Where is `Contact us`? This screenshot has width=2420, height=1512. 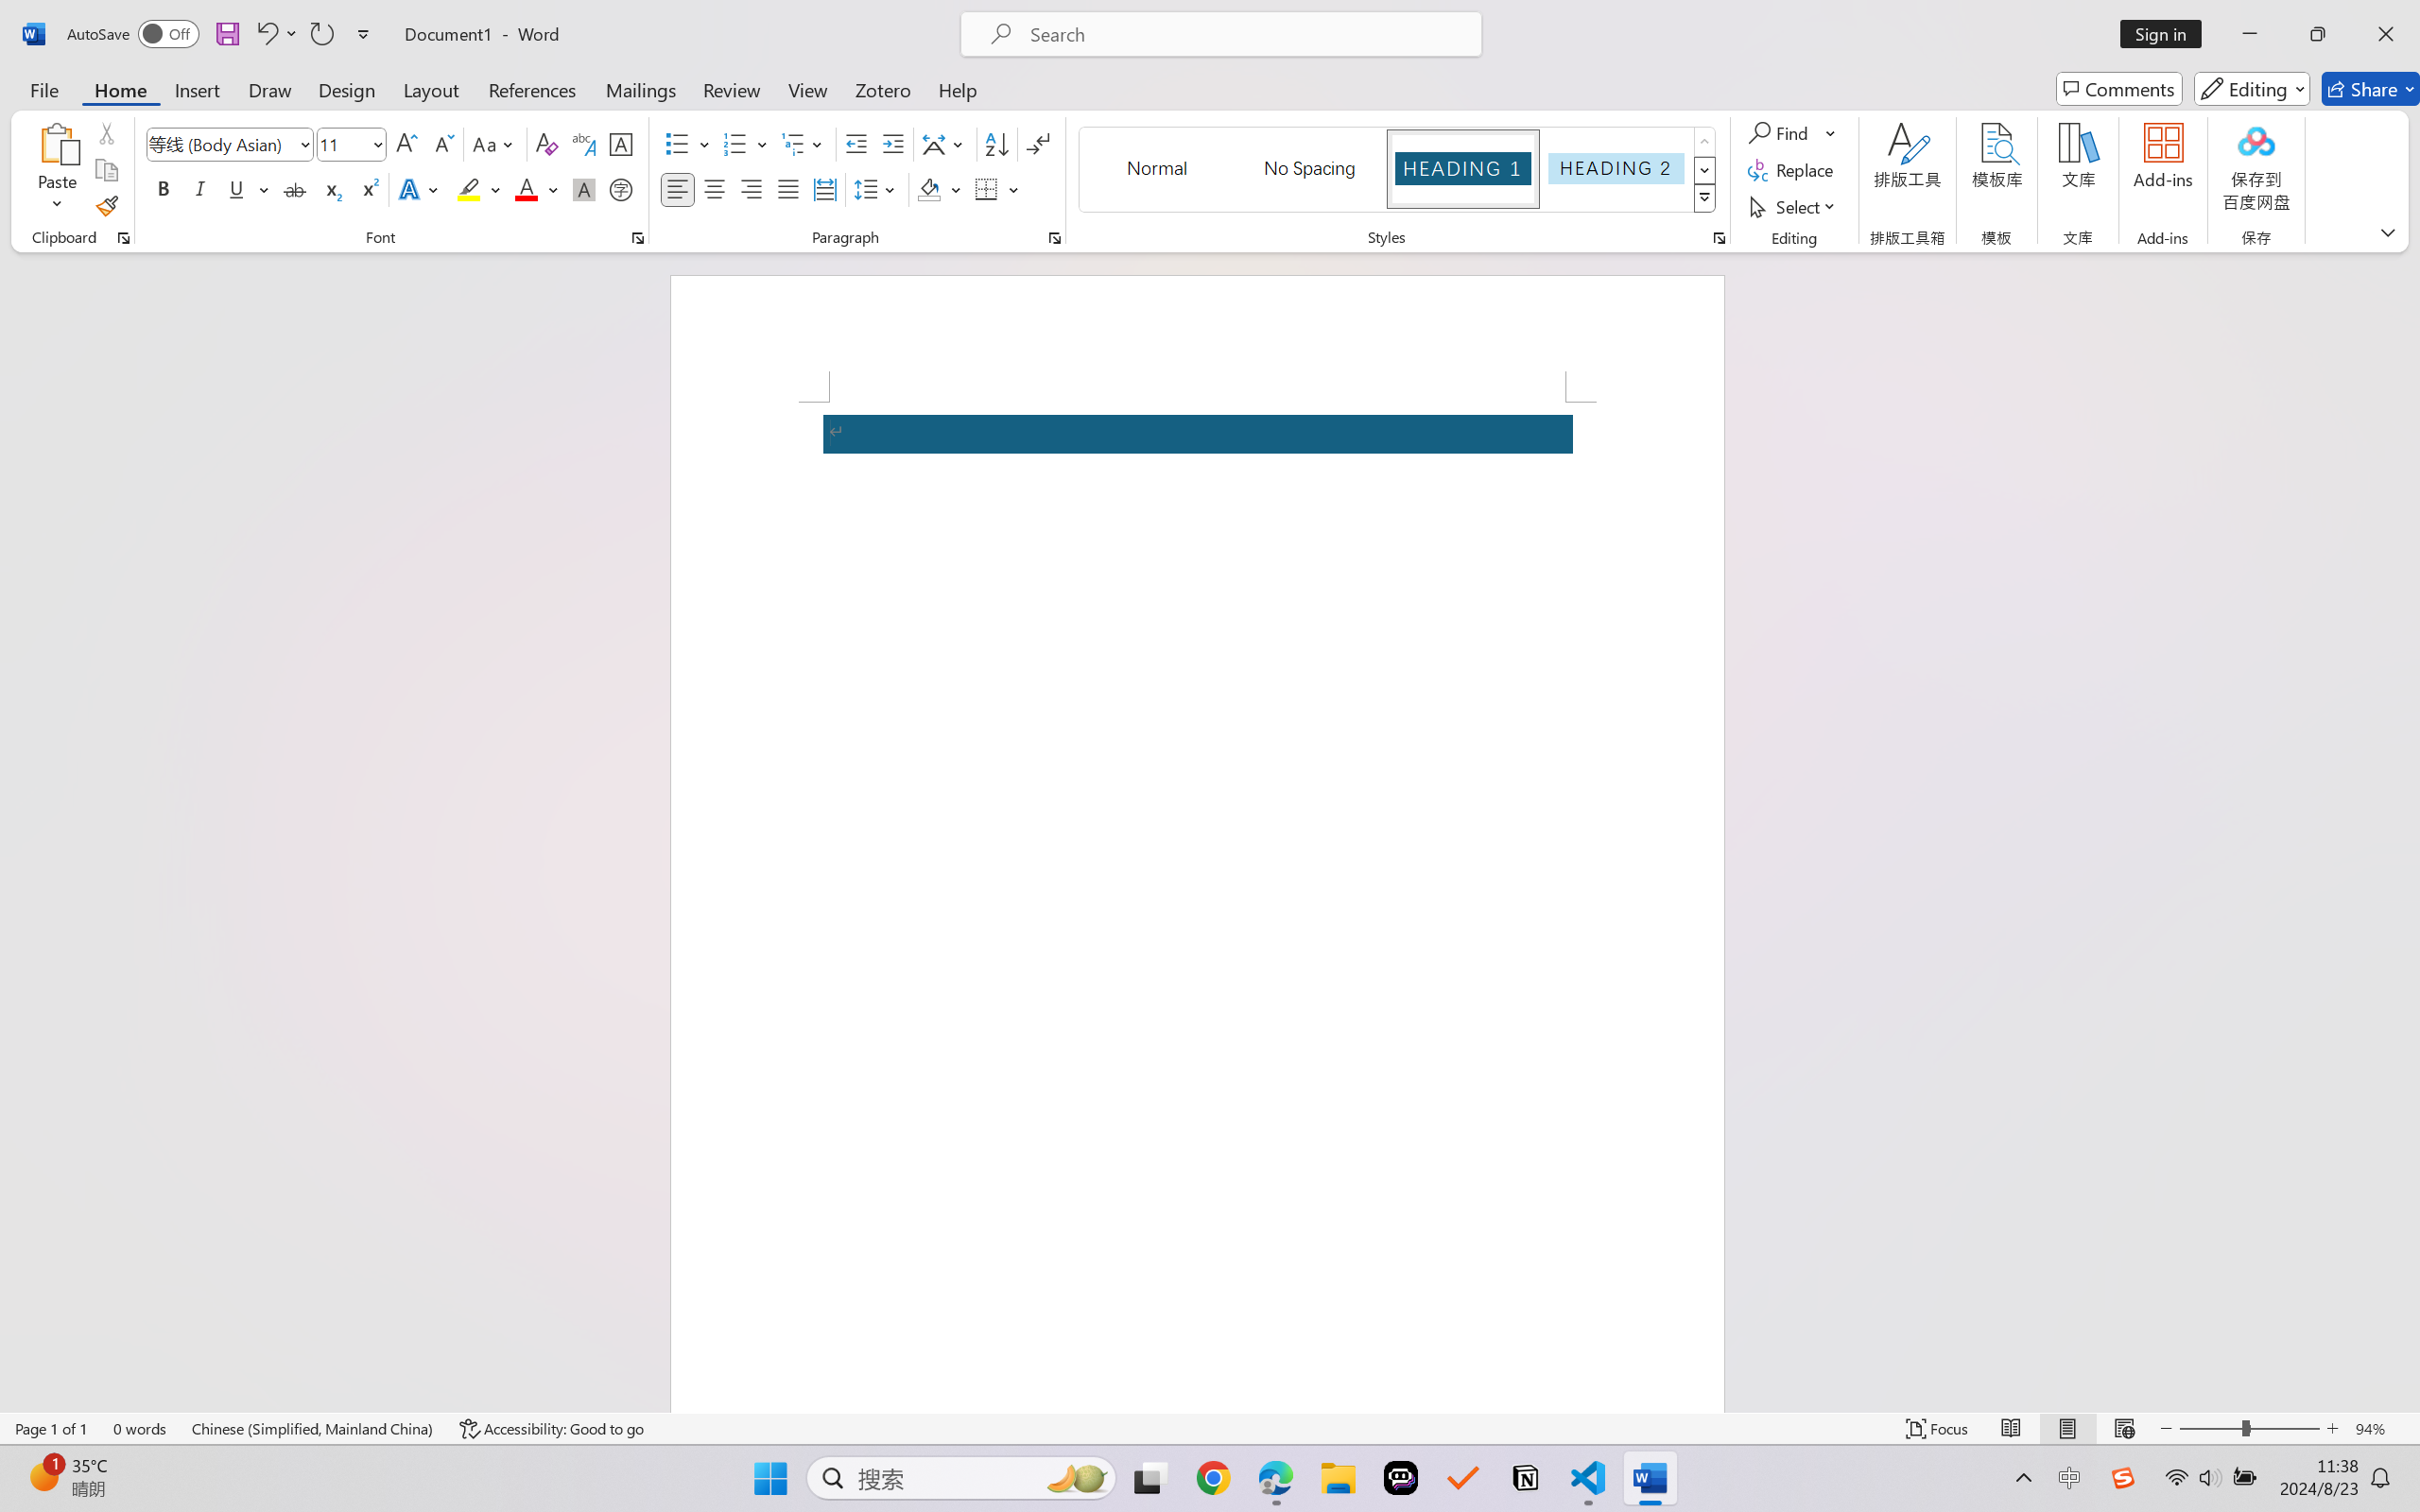
Contact us is located at coordinates (52, 1317).